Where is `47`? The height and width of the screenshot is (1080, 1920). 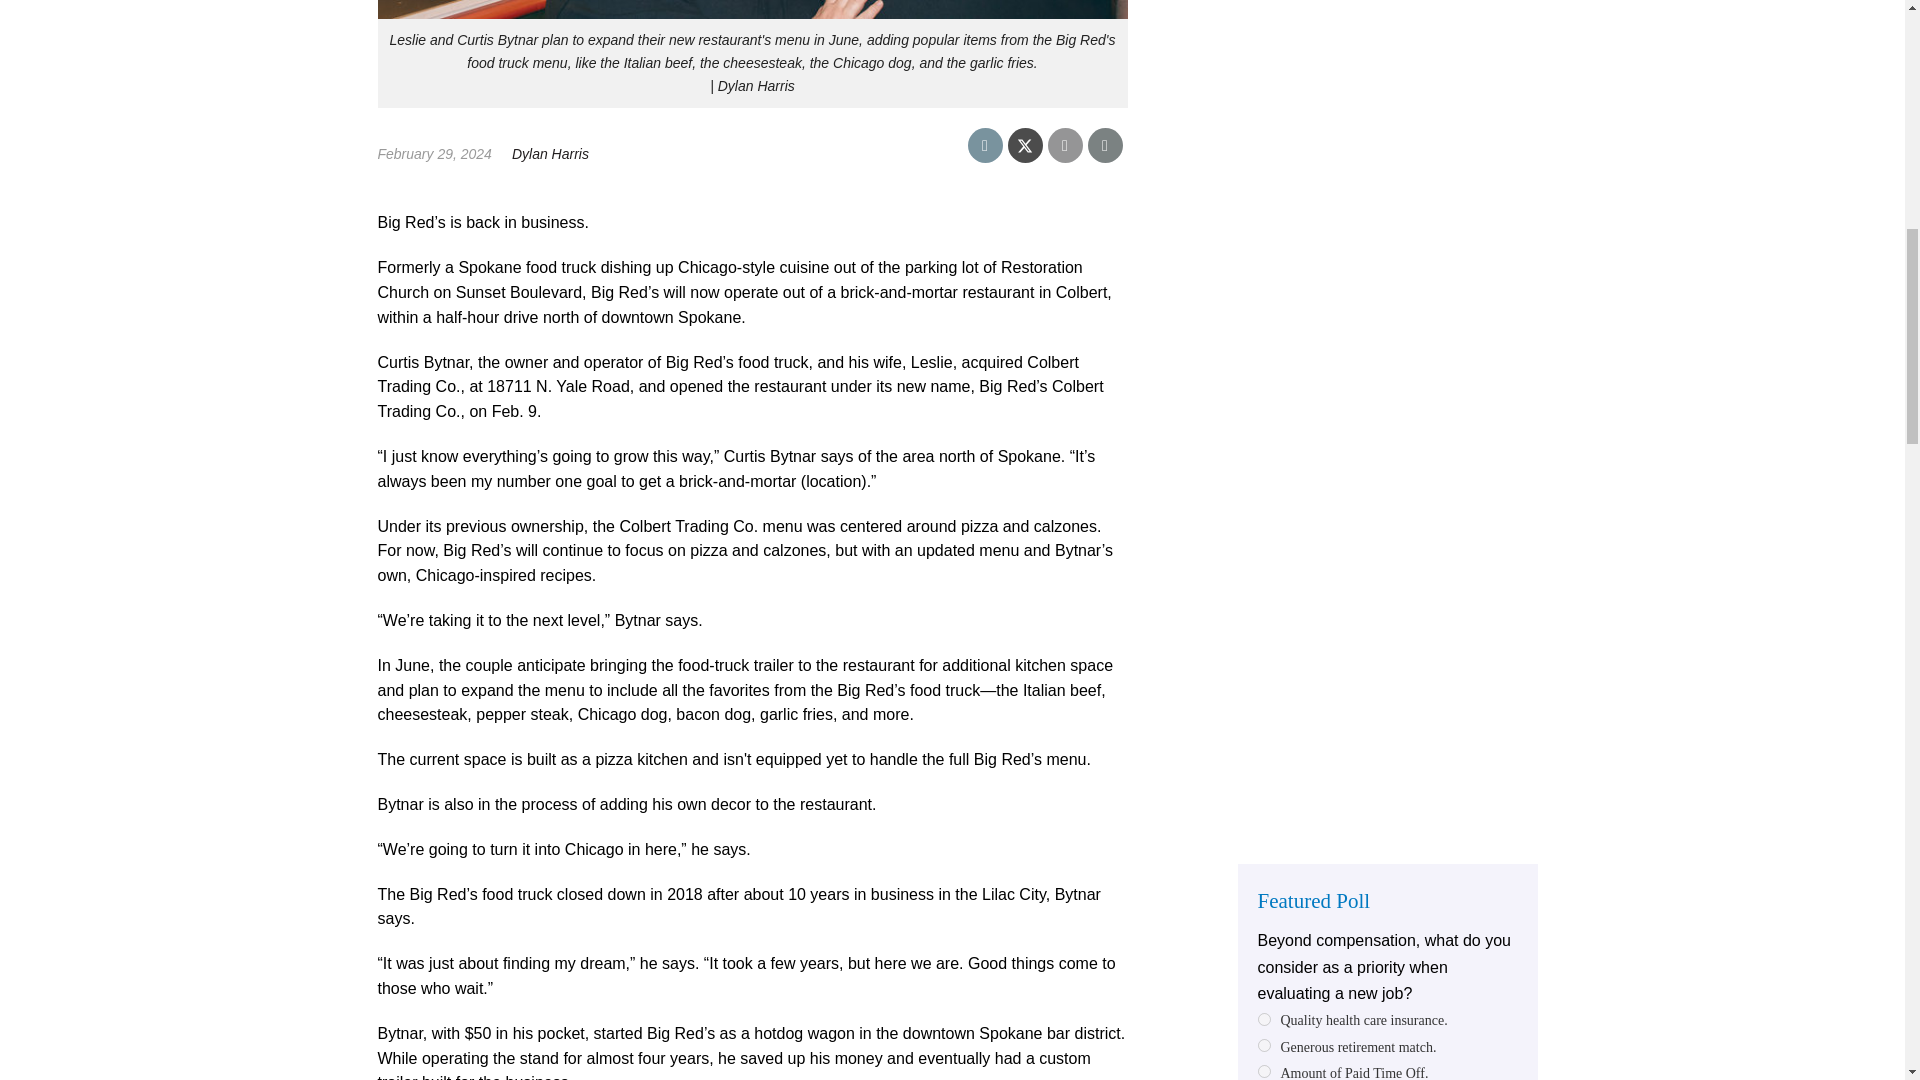 47 is located at coordinates (1264, 1070).